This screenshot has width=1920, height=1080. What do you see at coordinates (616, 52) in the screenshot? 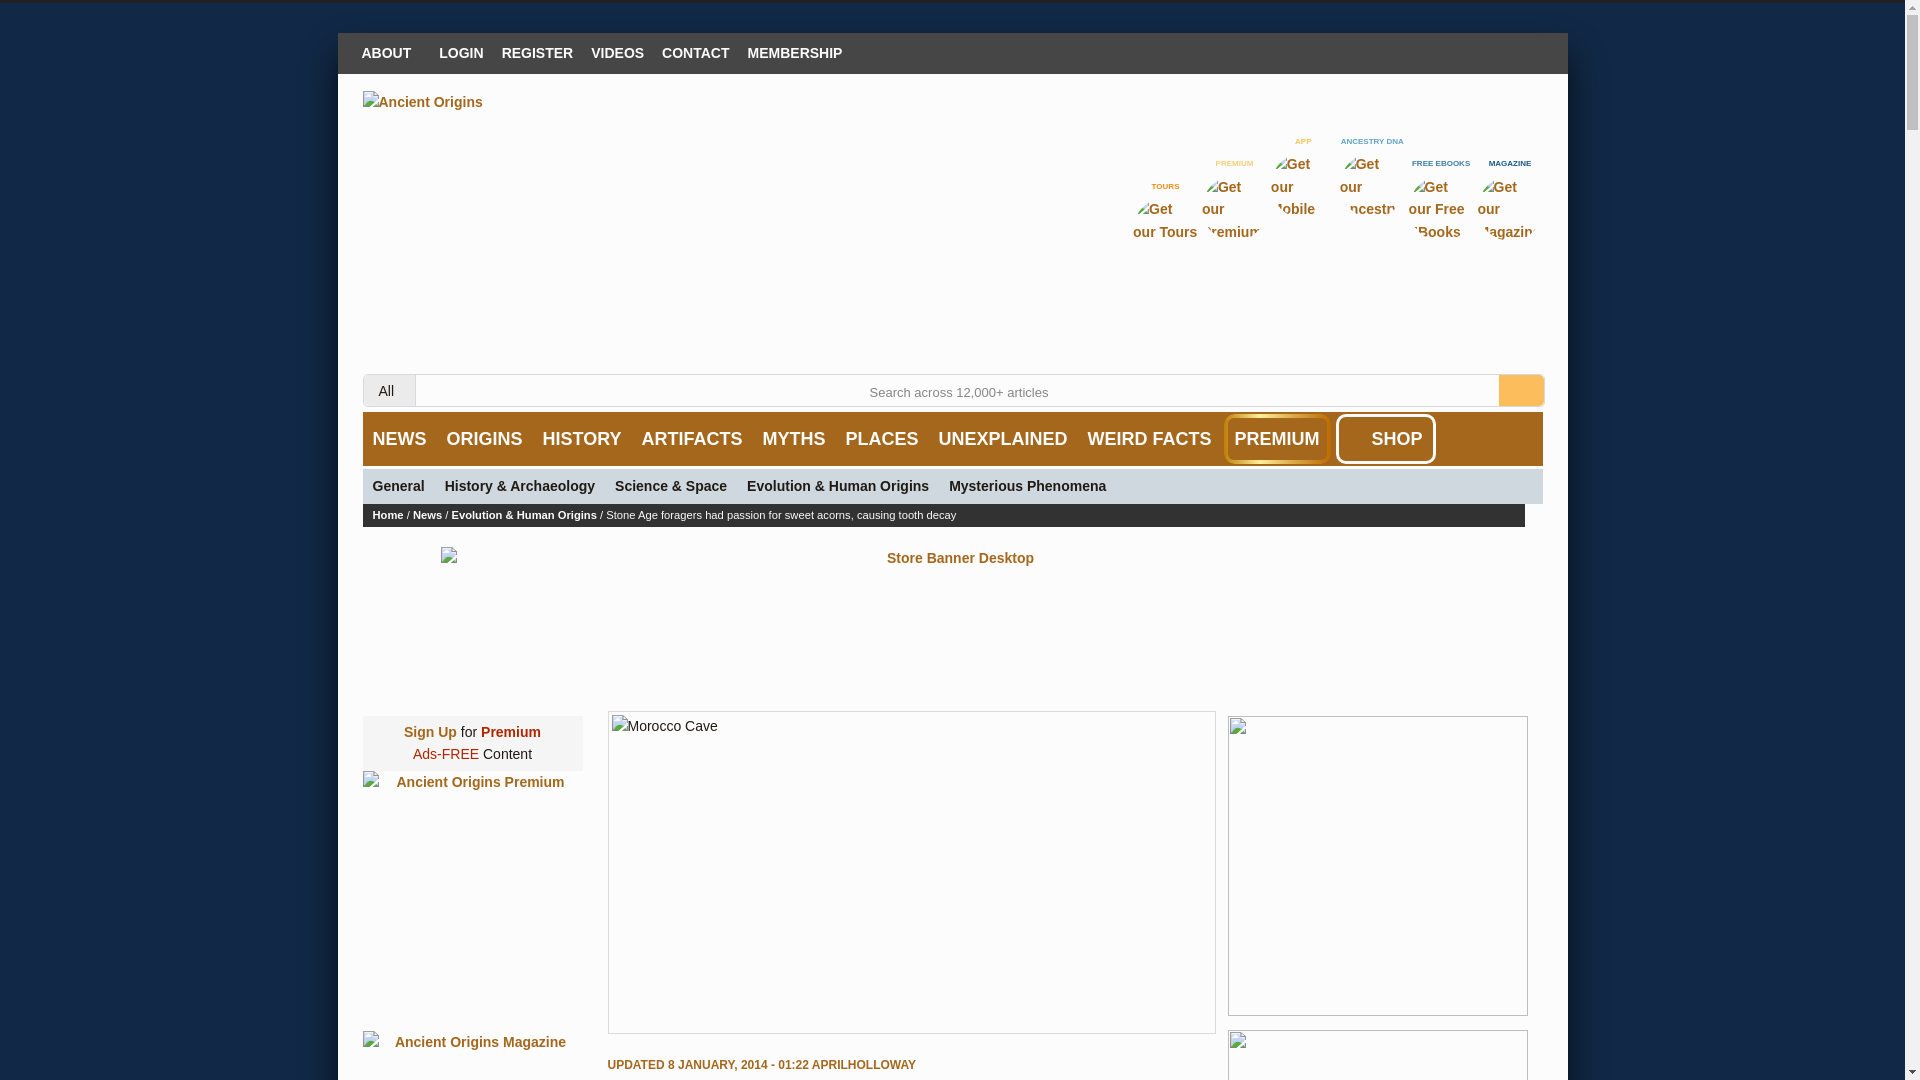
I see `VIDEOS` at bounding box center [616, 52].